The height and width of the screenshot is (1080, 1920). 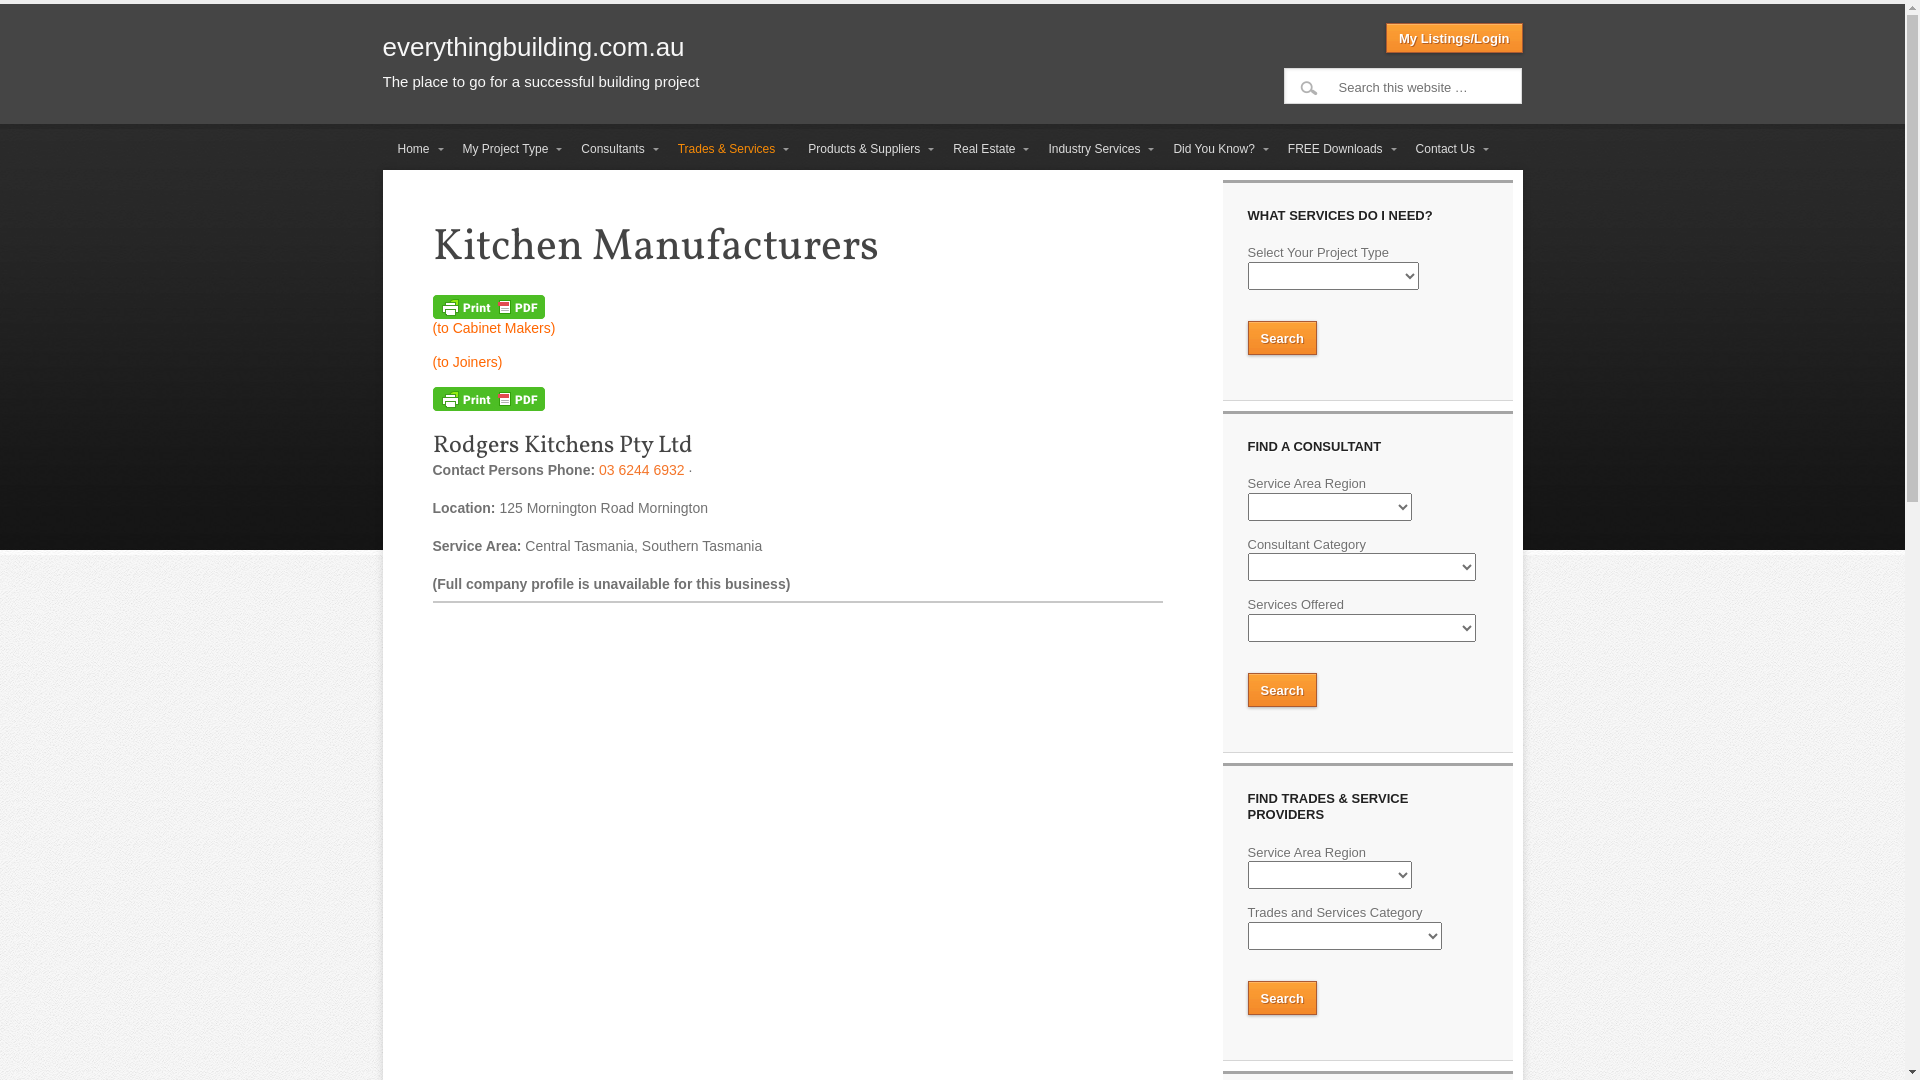 I want to click on Contact Us, so click(x=1447, y=150).